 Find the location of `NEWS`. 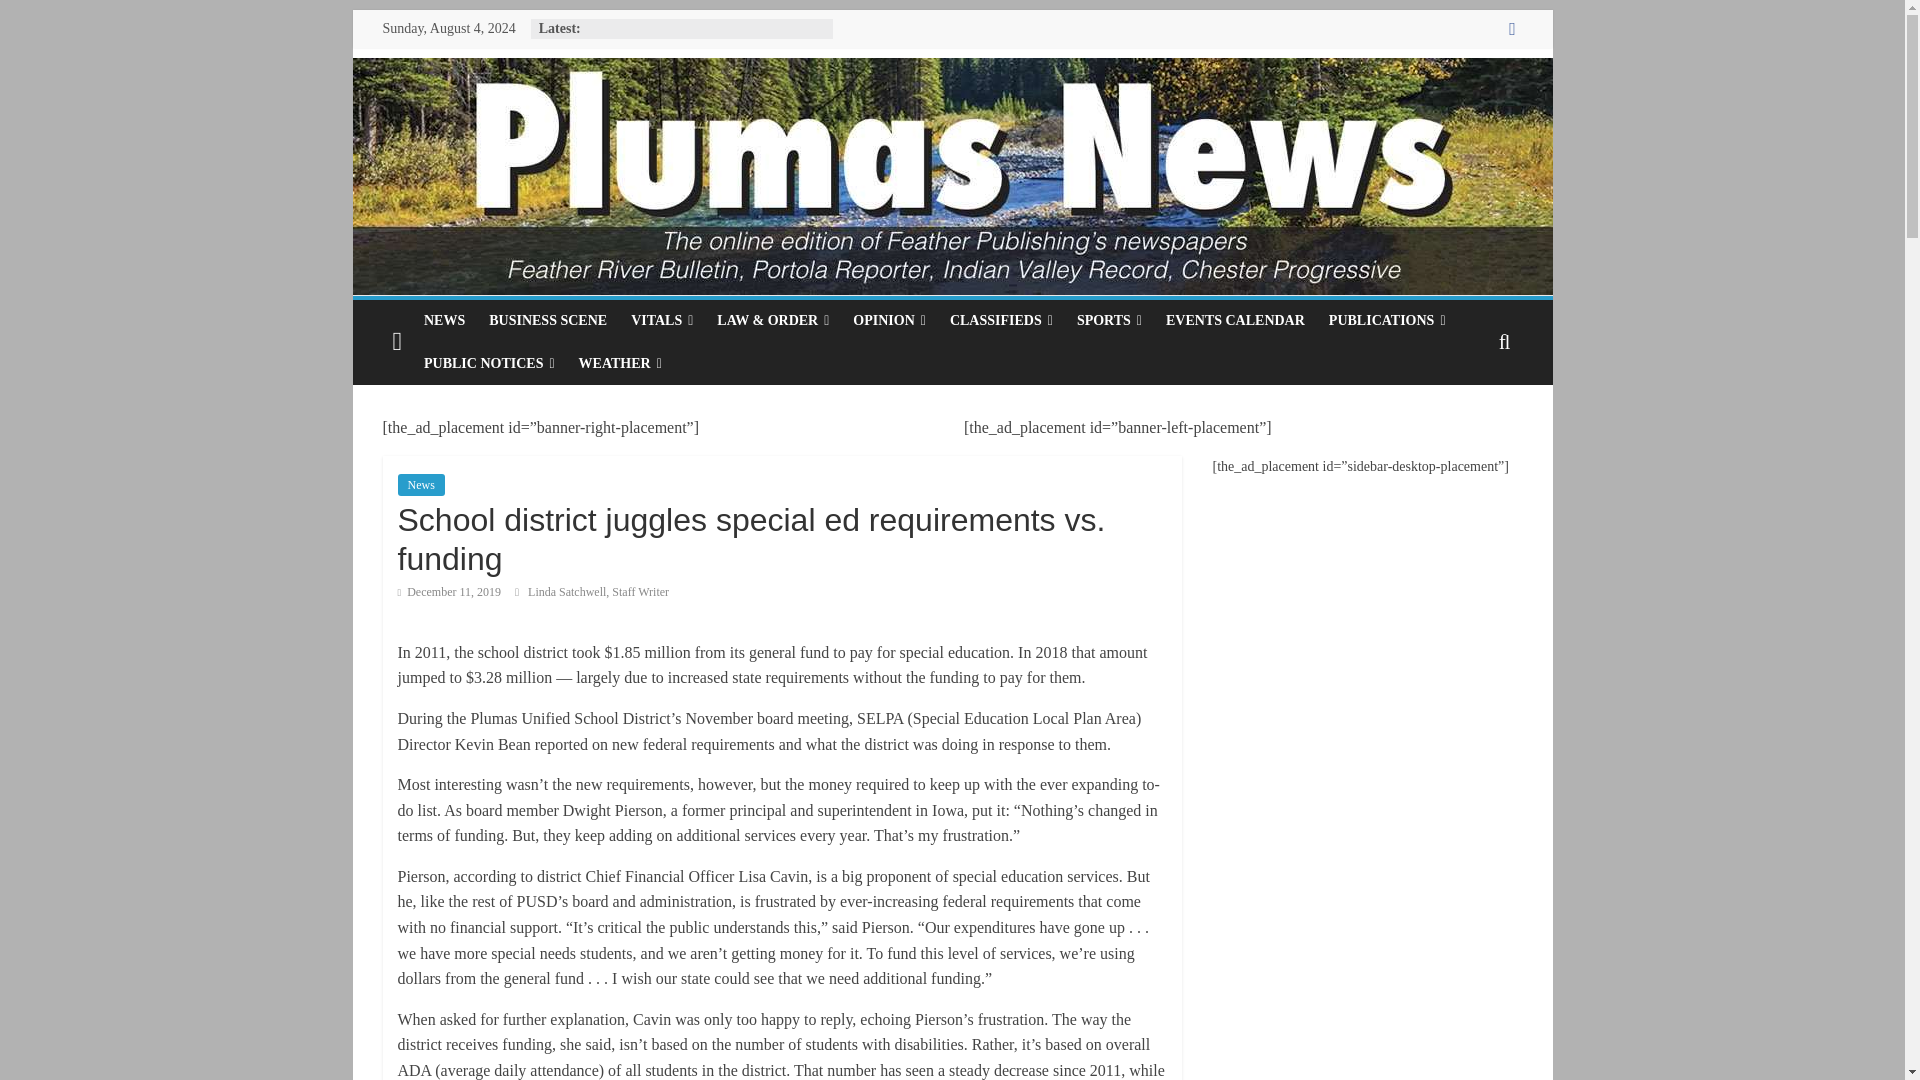

NEWS is located at coordinates (444, 321).